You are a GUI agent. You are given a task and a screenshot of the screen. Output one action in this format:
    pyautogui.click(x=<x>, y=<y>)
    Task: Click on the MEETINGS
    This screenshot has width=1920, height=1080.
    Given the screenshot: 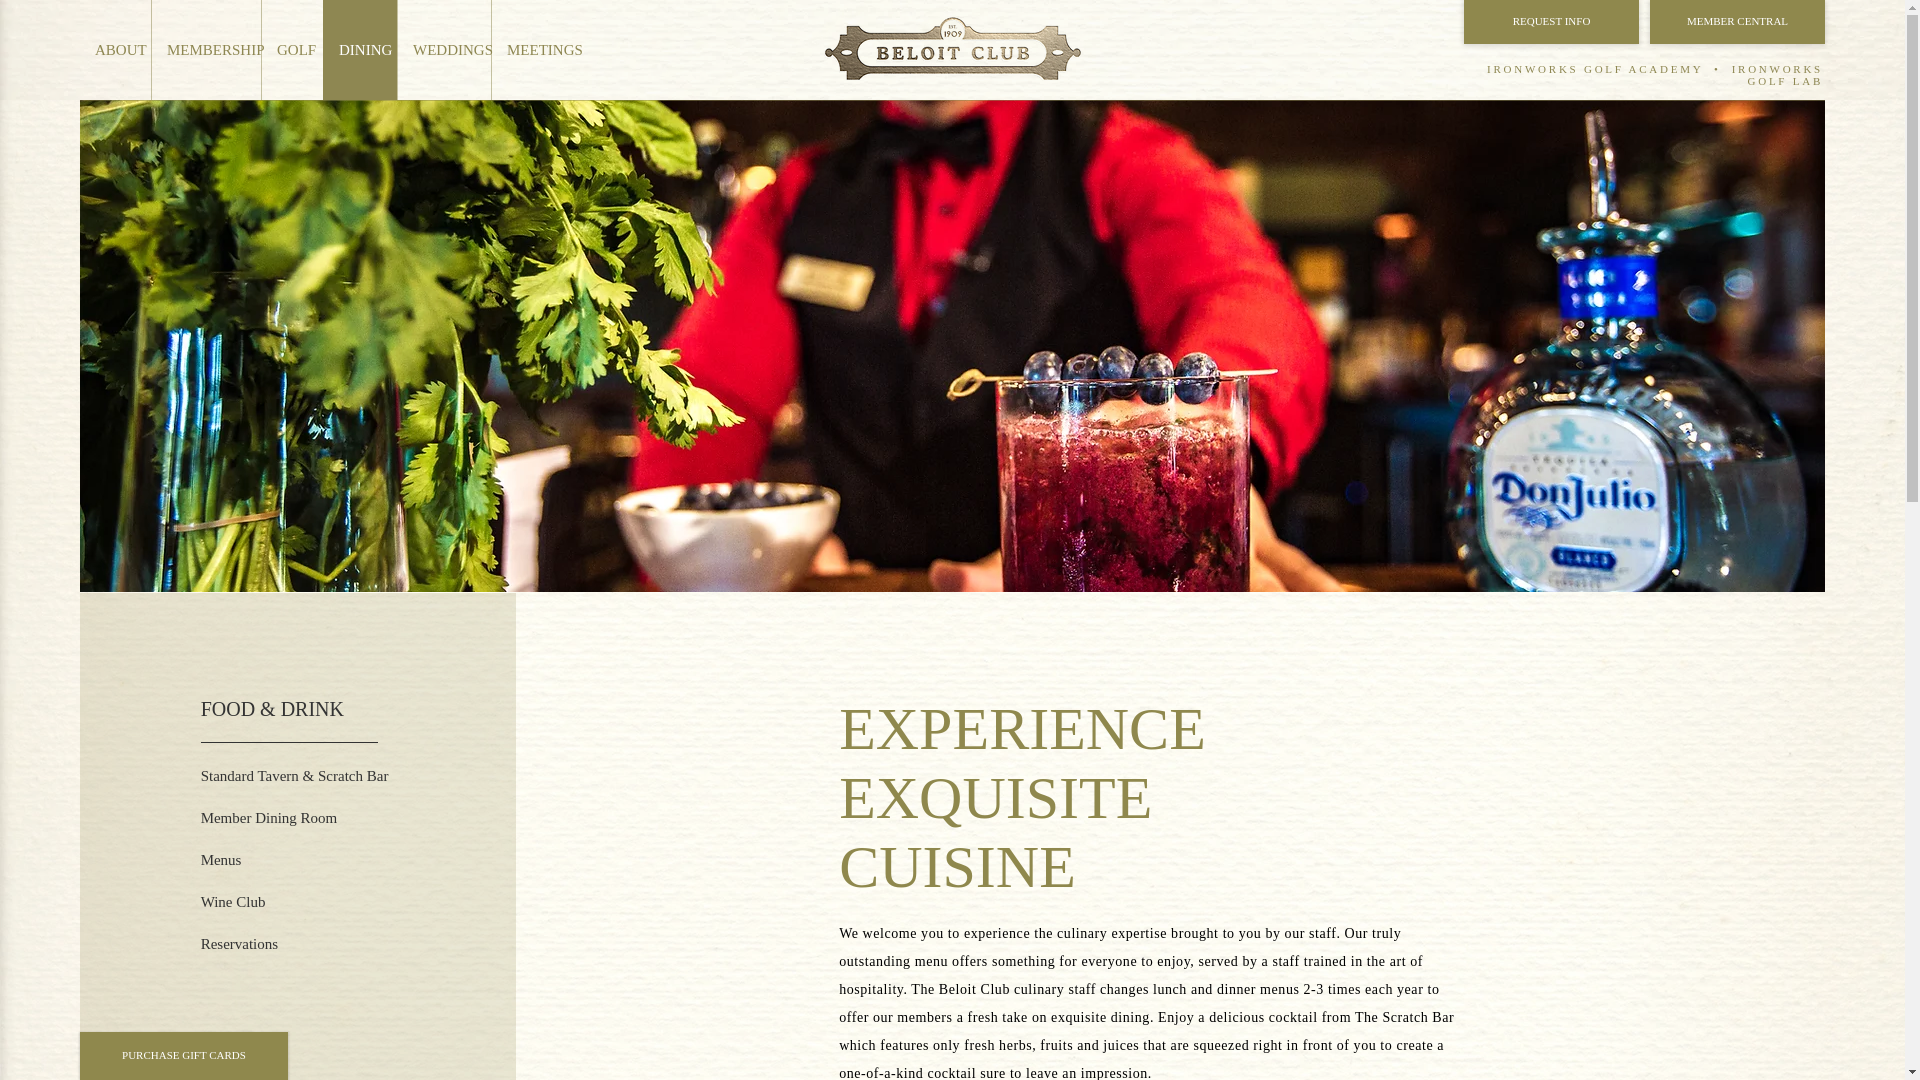 What is the action you would take?
    pyautogui.click(x=535, y=50)
    